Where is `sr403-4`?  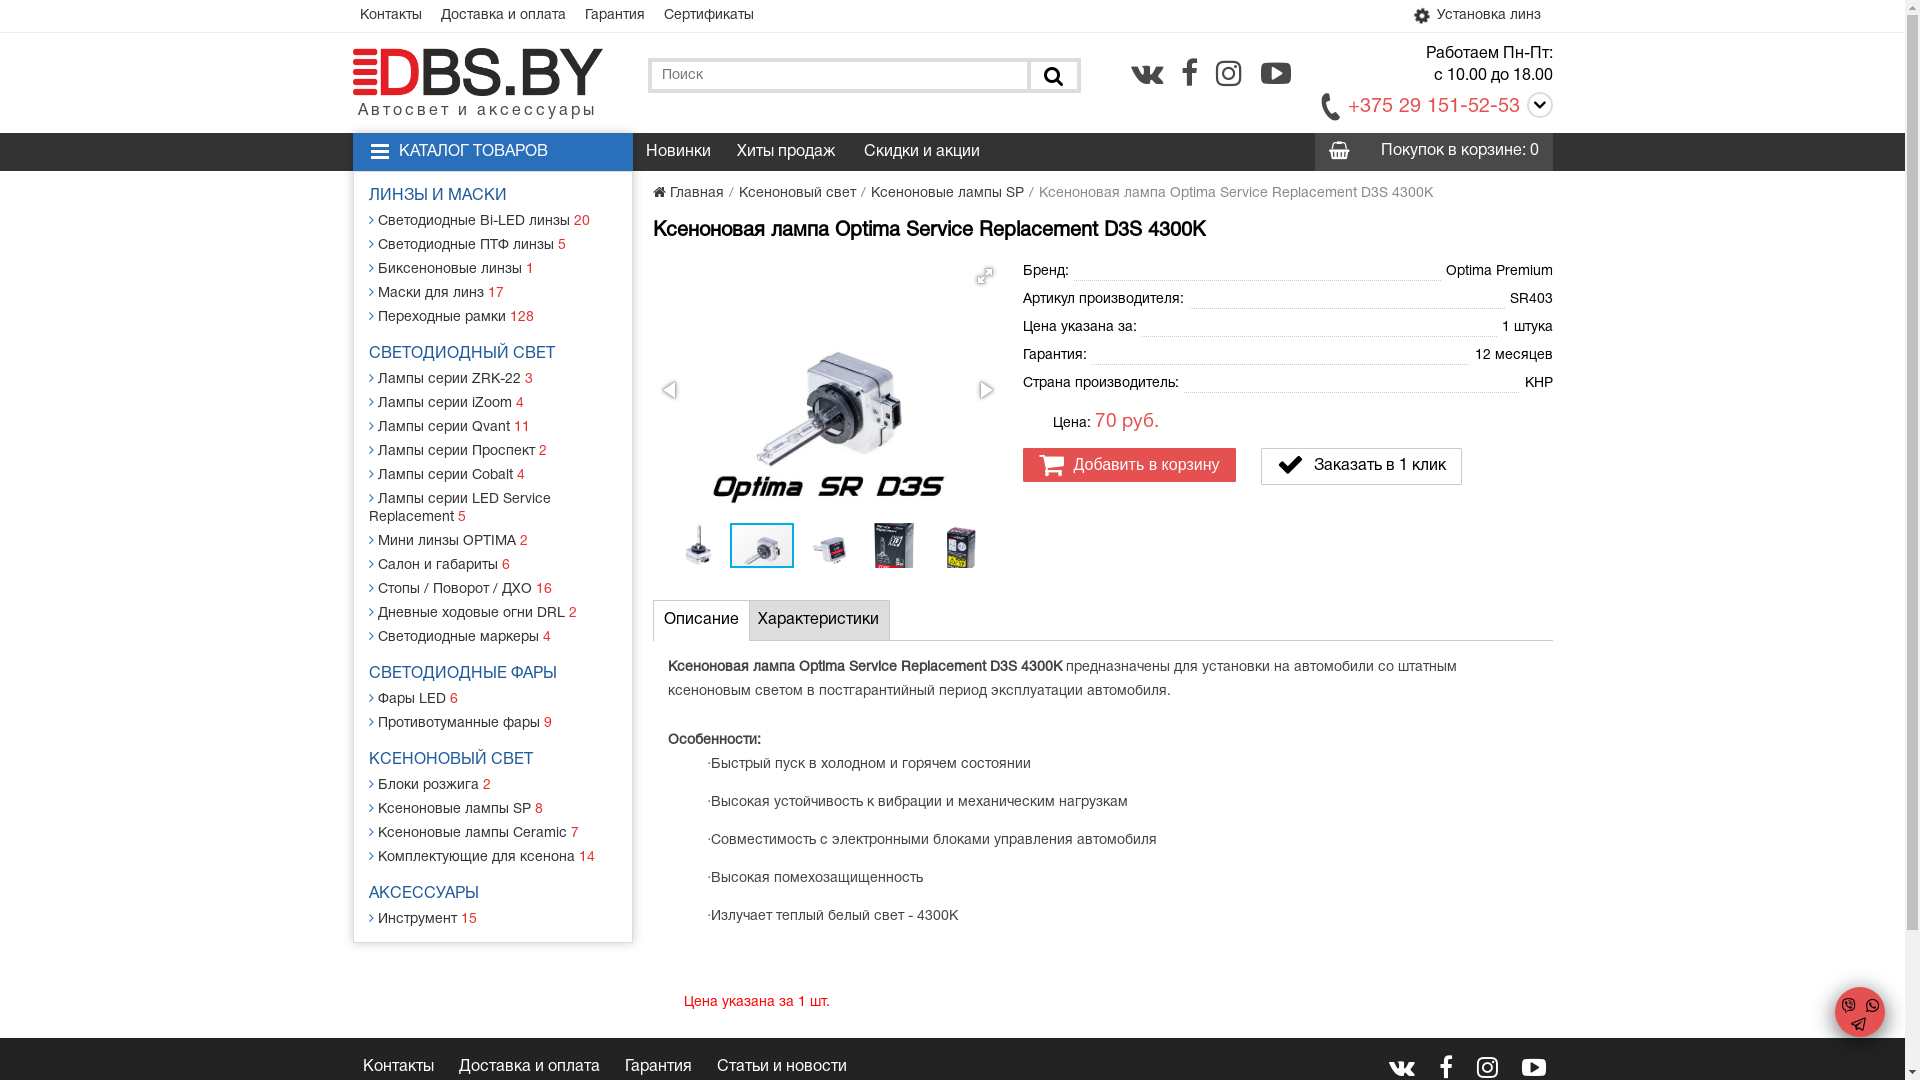
sr403-4 is located at coordinates (828, 546).